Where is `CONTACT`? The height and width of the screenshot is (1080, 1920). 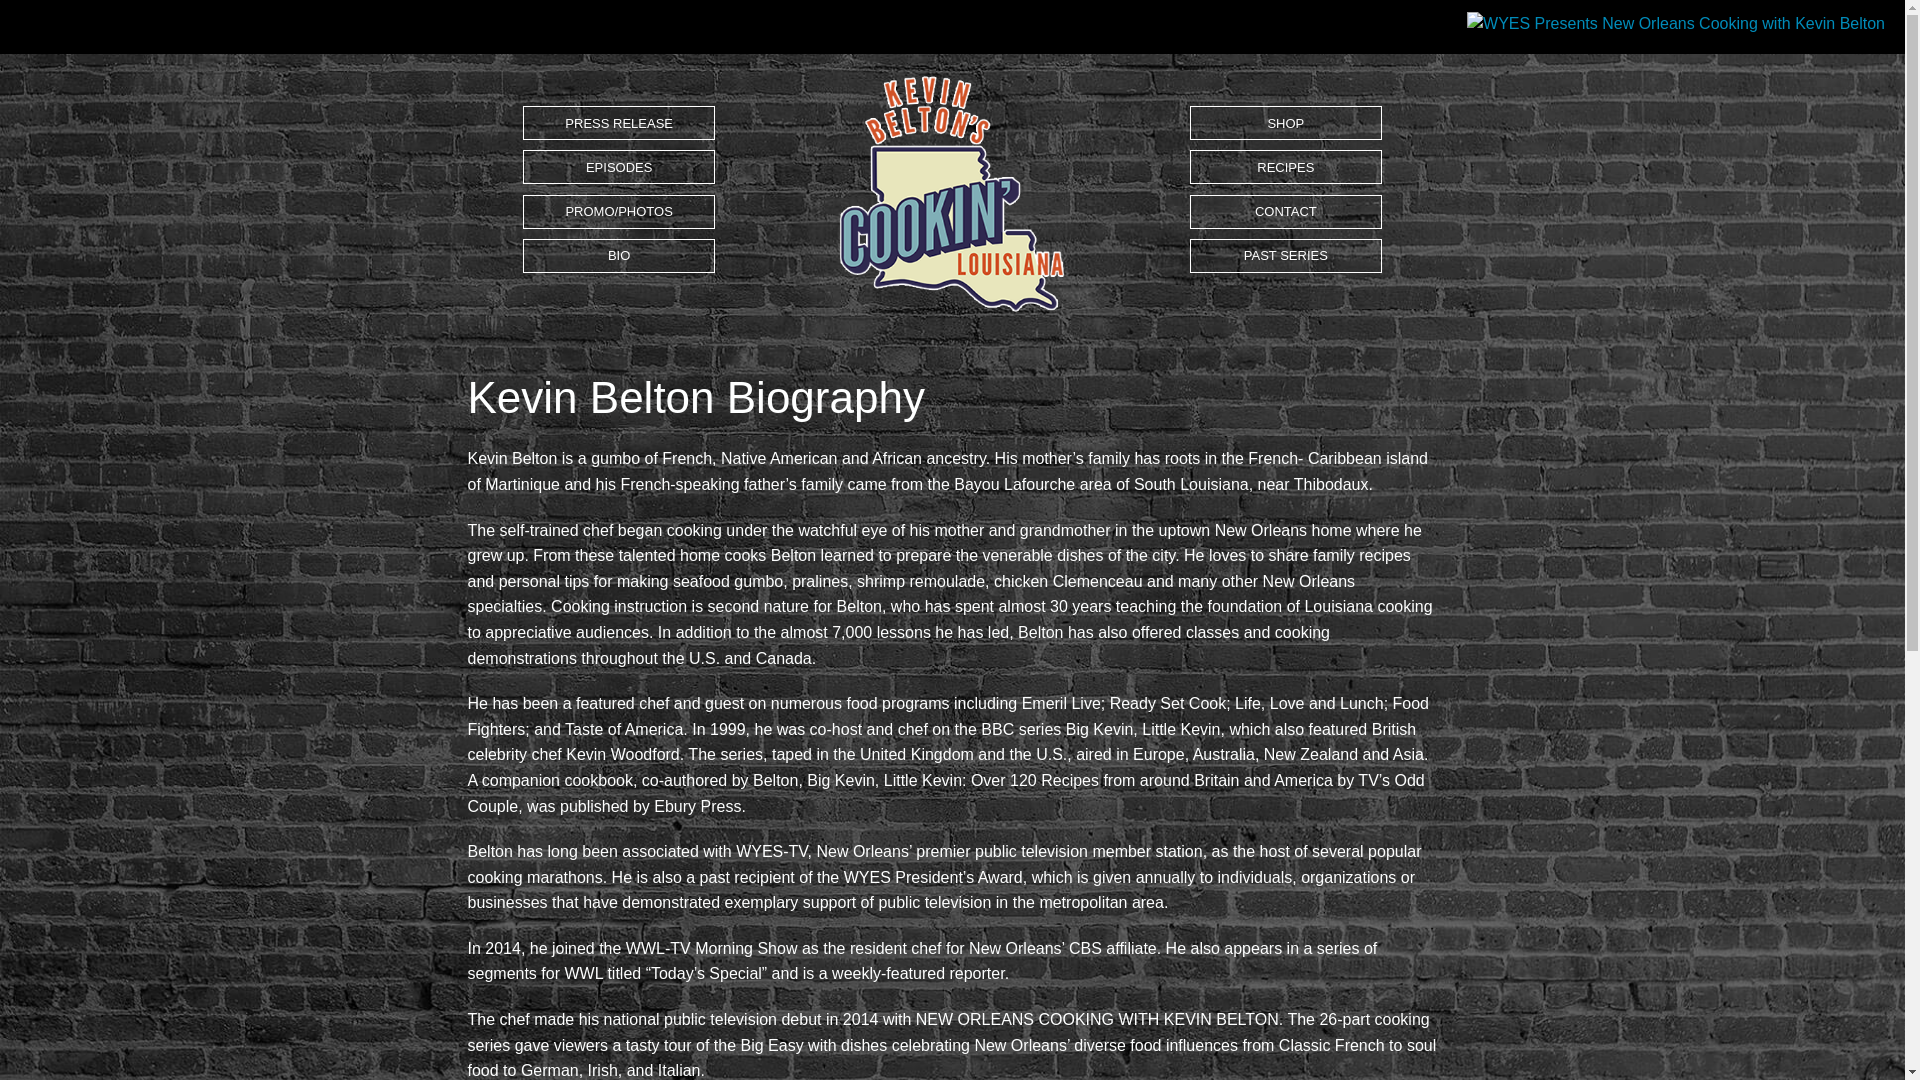
CONTACT is located at coordinates (1286, 212).